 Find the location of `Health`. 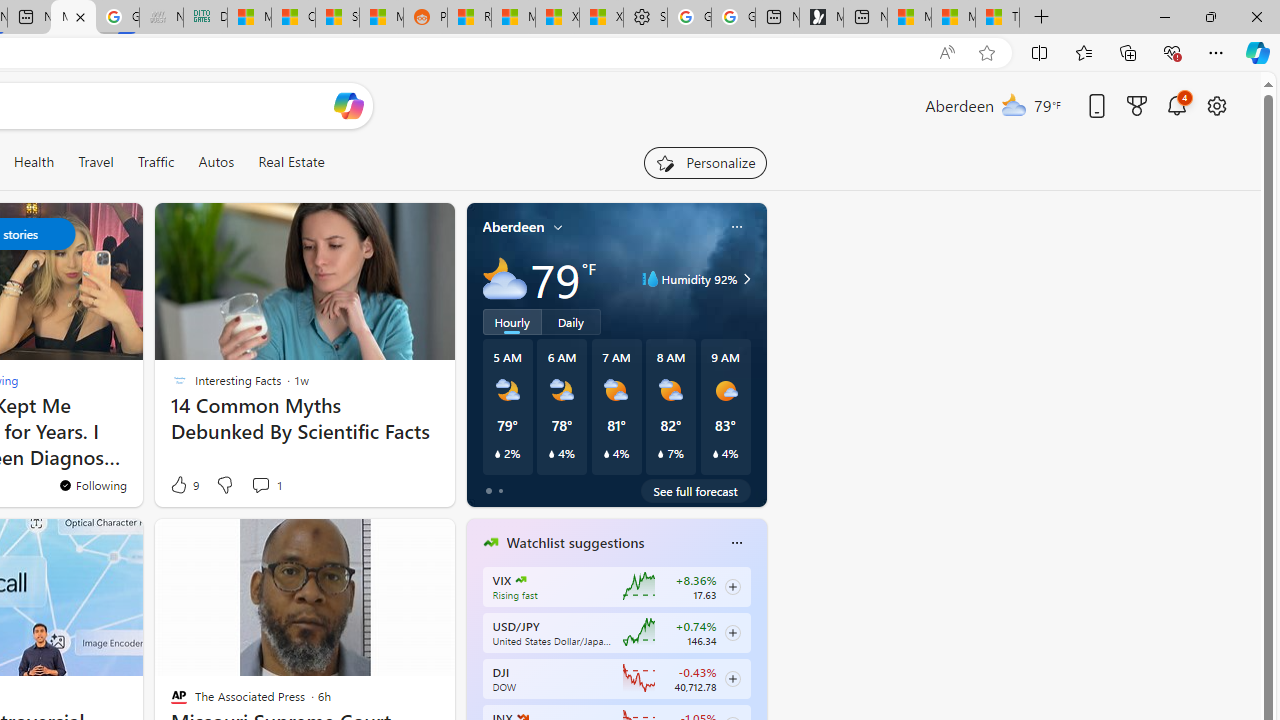

Health is located at coordinates (34, 162).